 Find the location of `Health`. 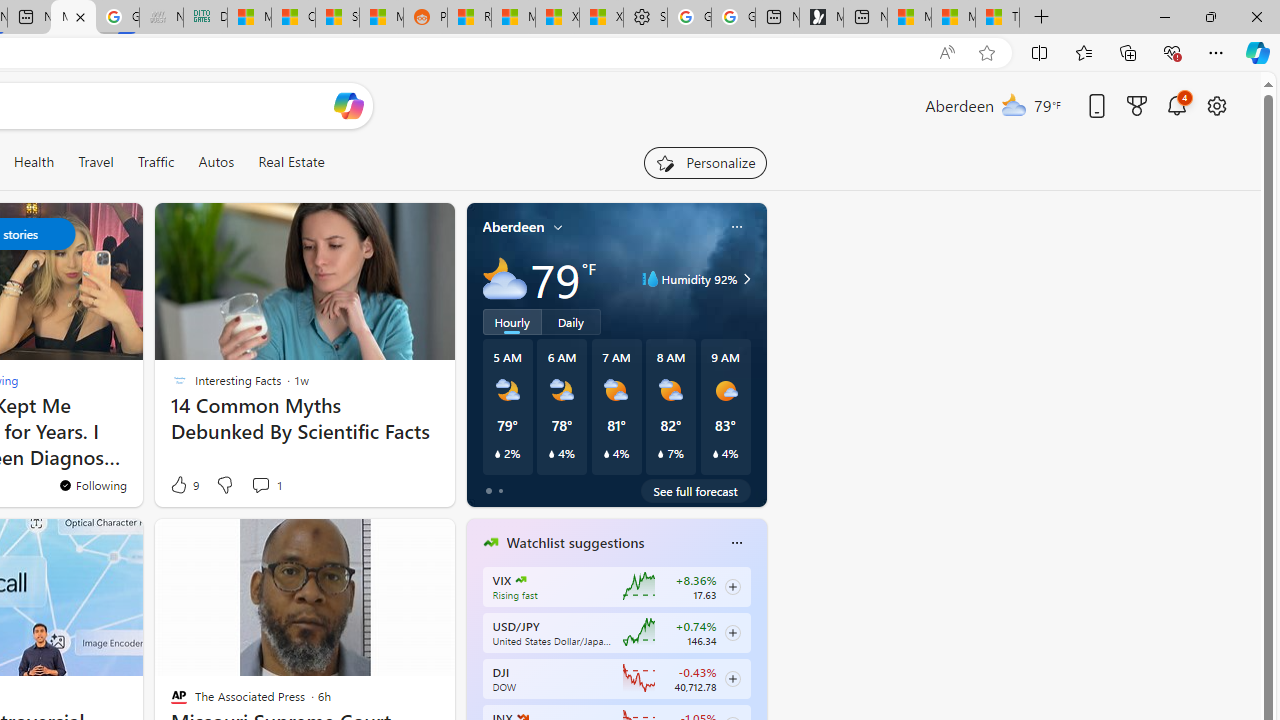

Health is located at coordinates (34, 162).